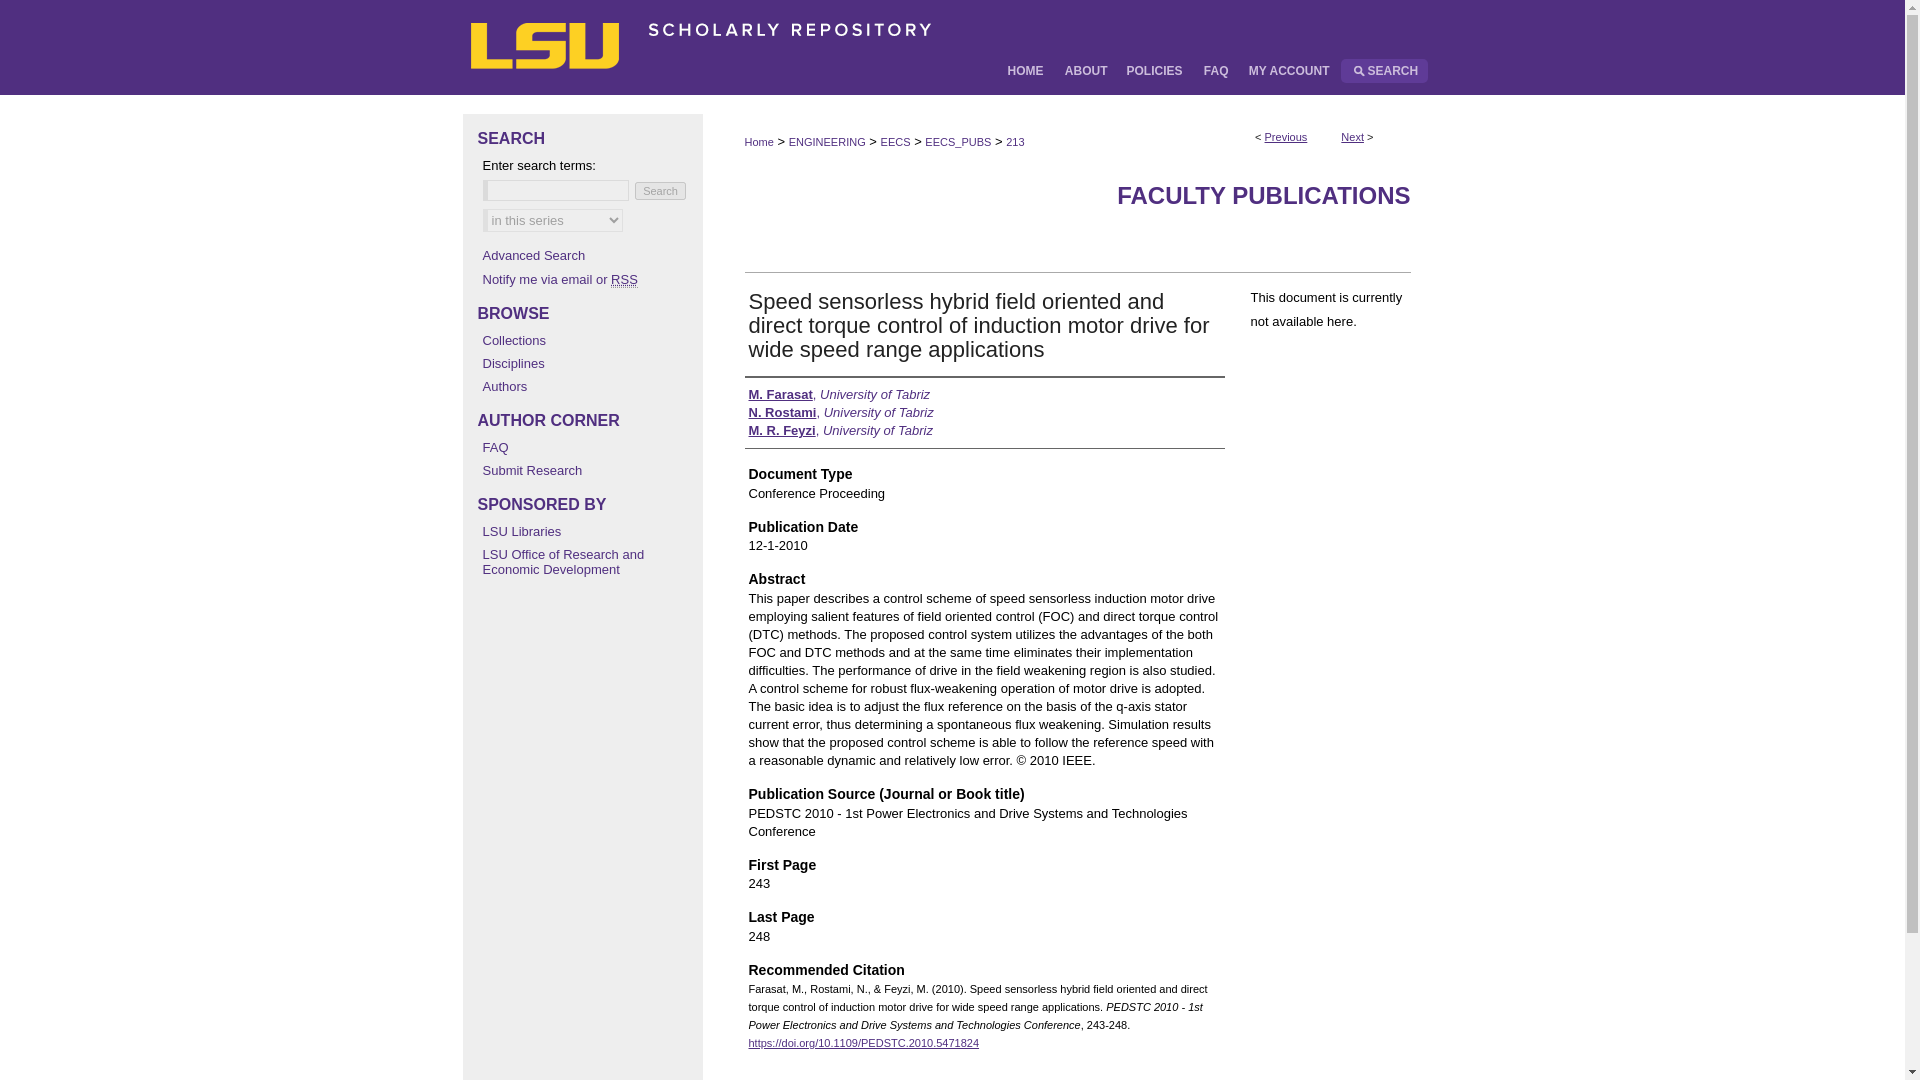  I want to click on Authors, so click(586, 386).